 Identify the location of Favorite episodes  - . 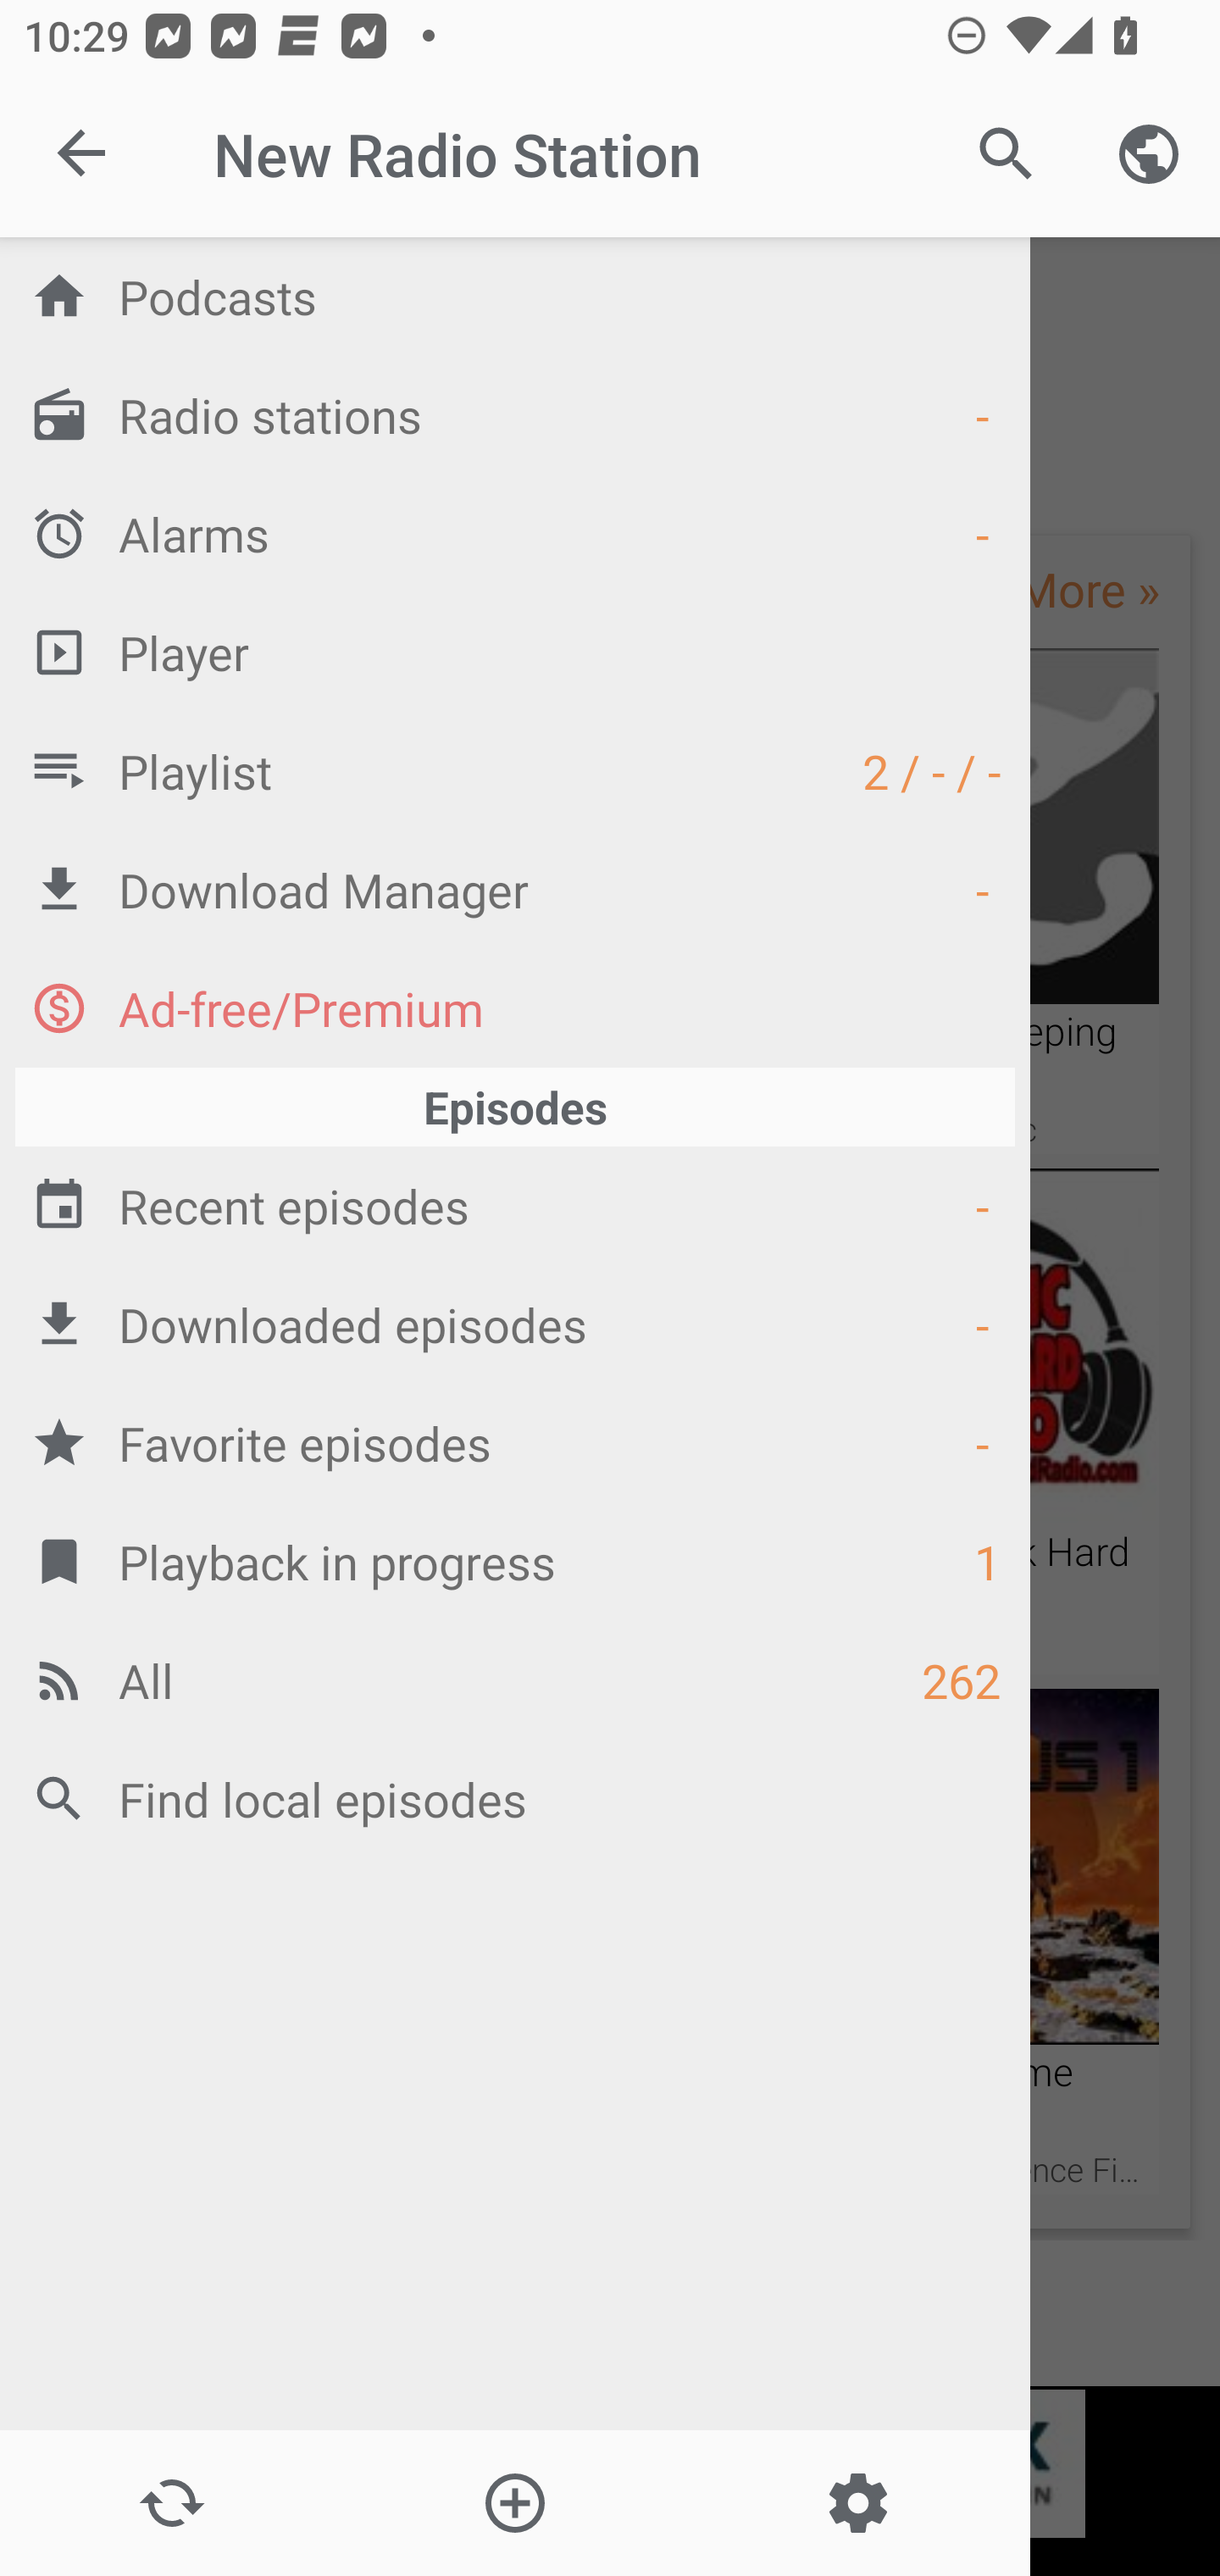
(515, 1442).